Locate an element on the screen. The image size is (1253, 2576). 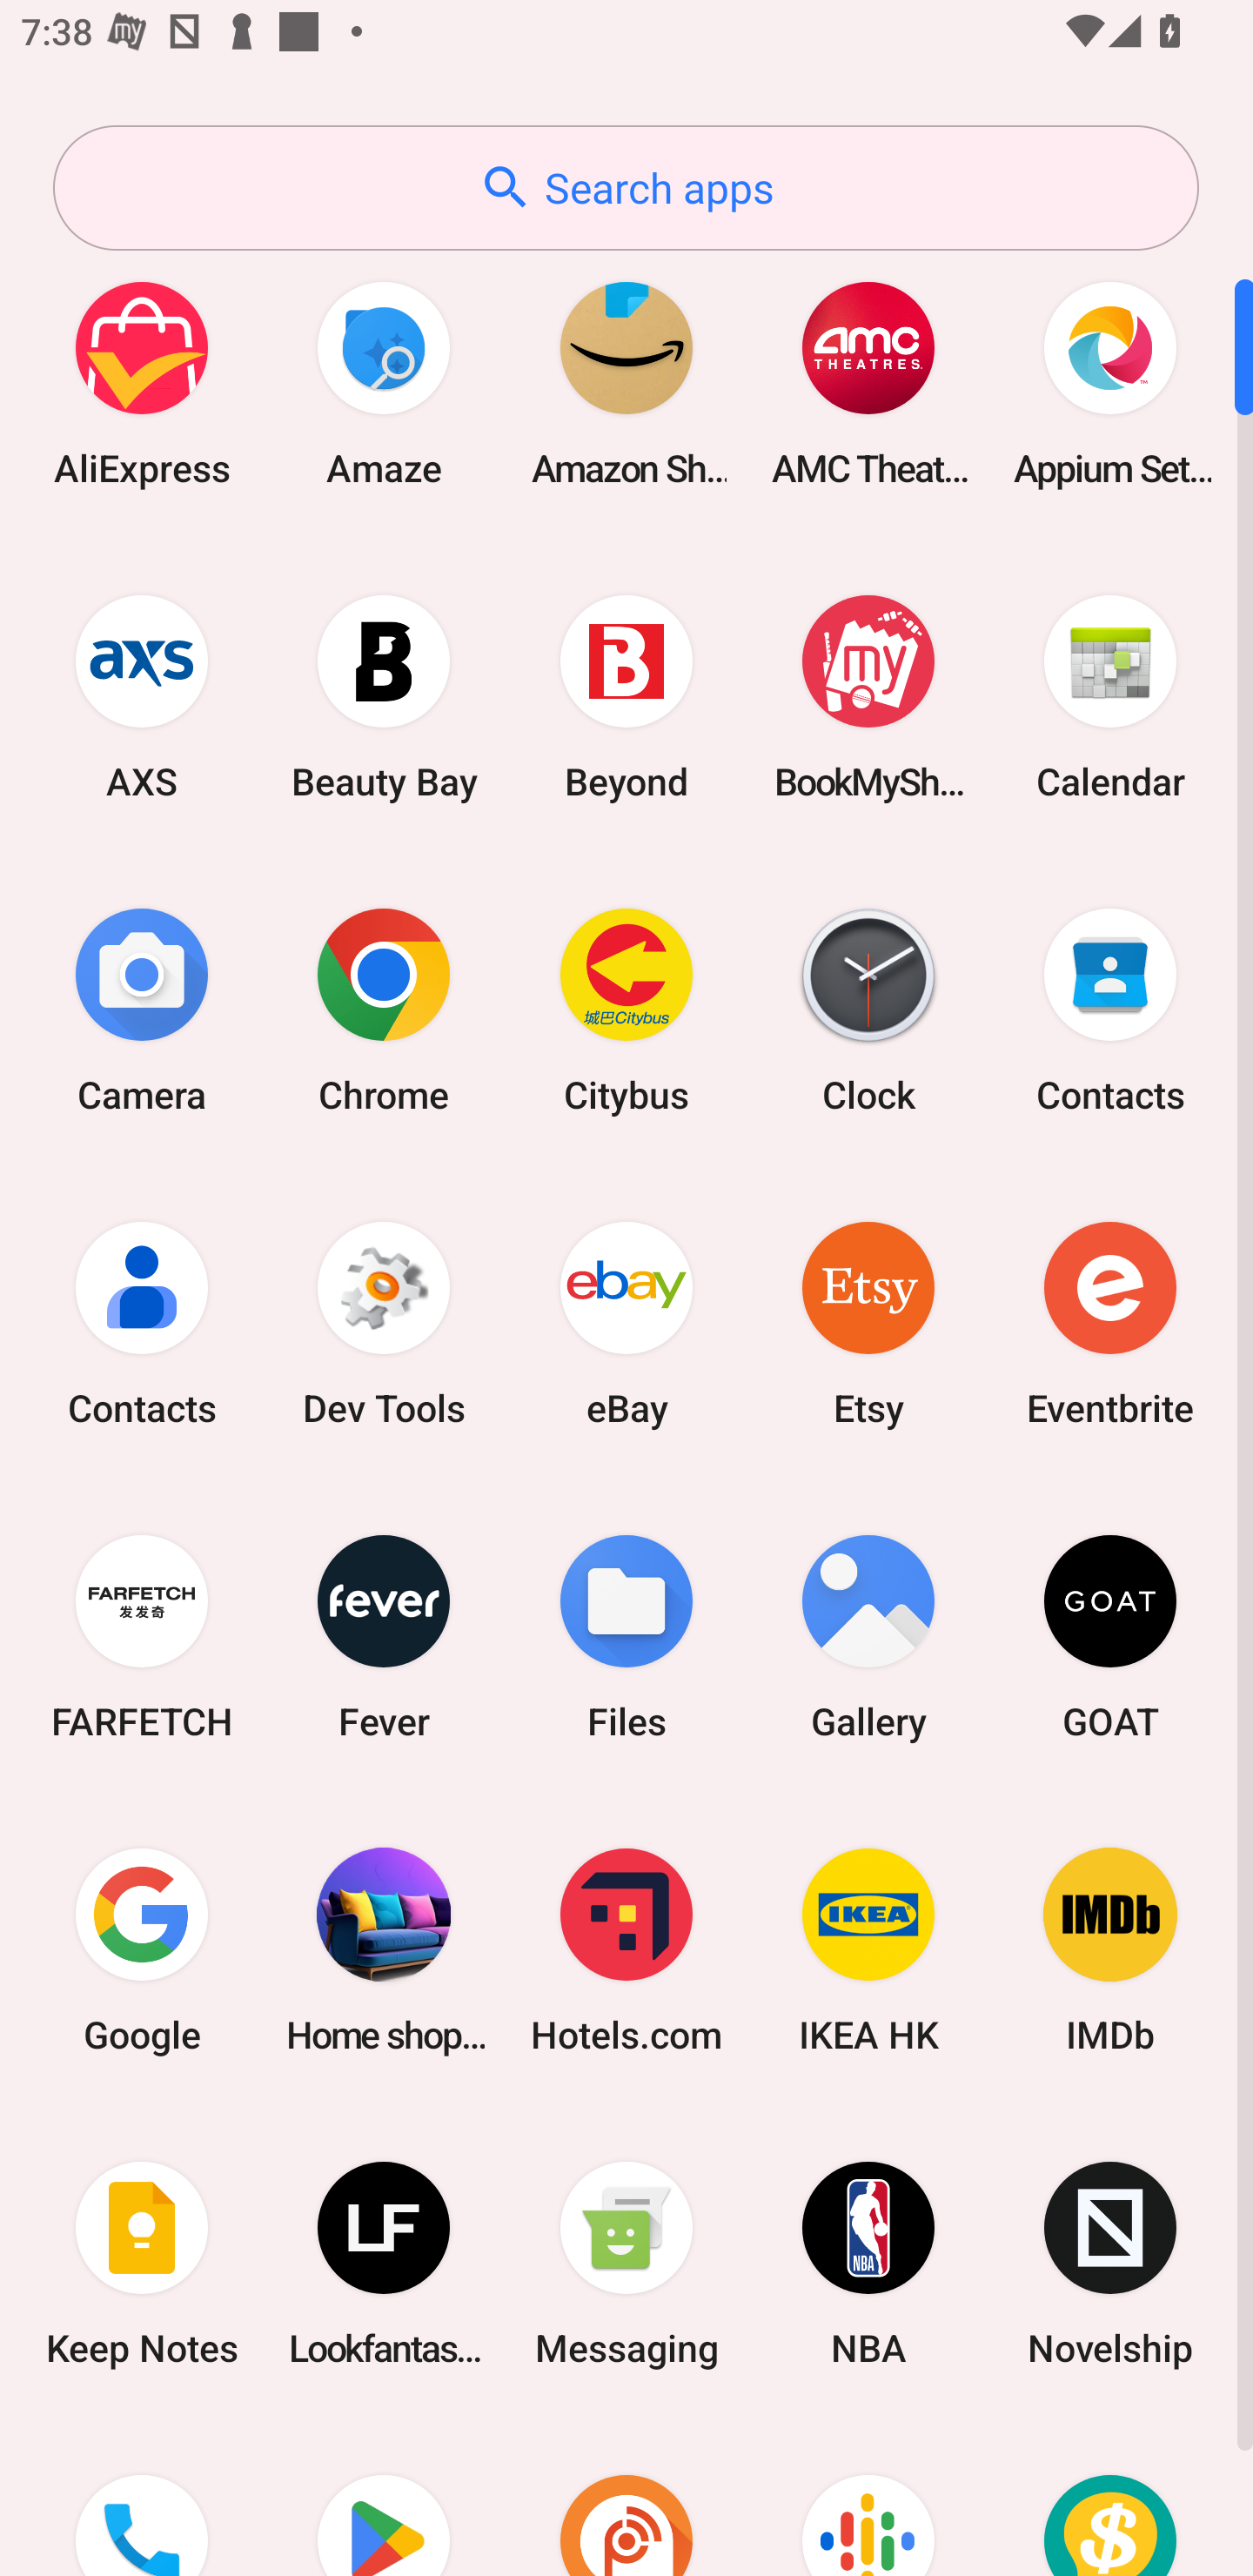
Clock is located at coordinates (868, 1010).